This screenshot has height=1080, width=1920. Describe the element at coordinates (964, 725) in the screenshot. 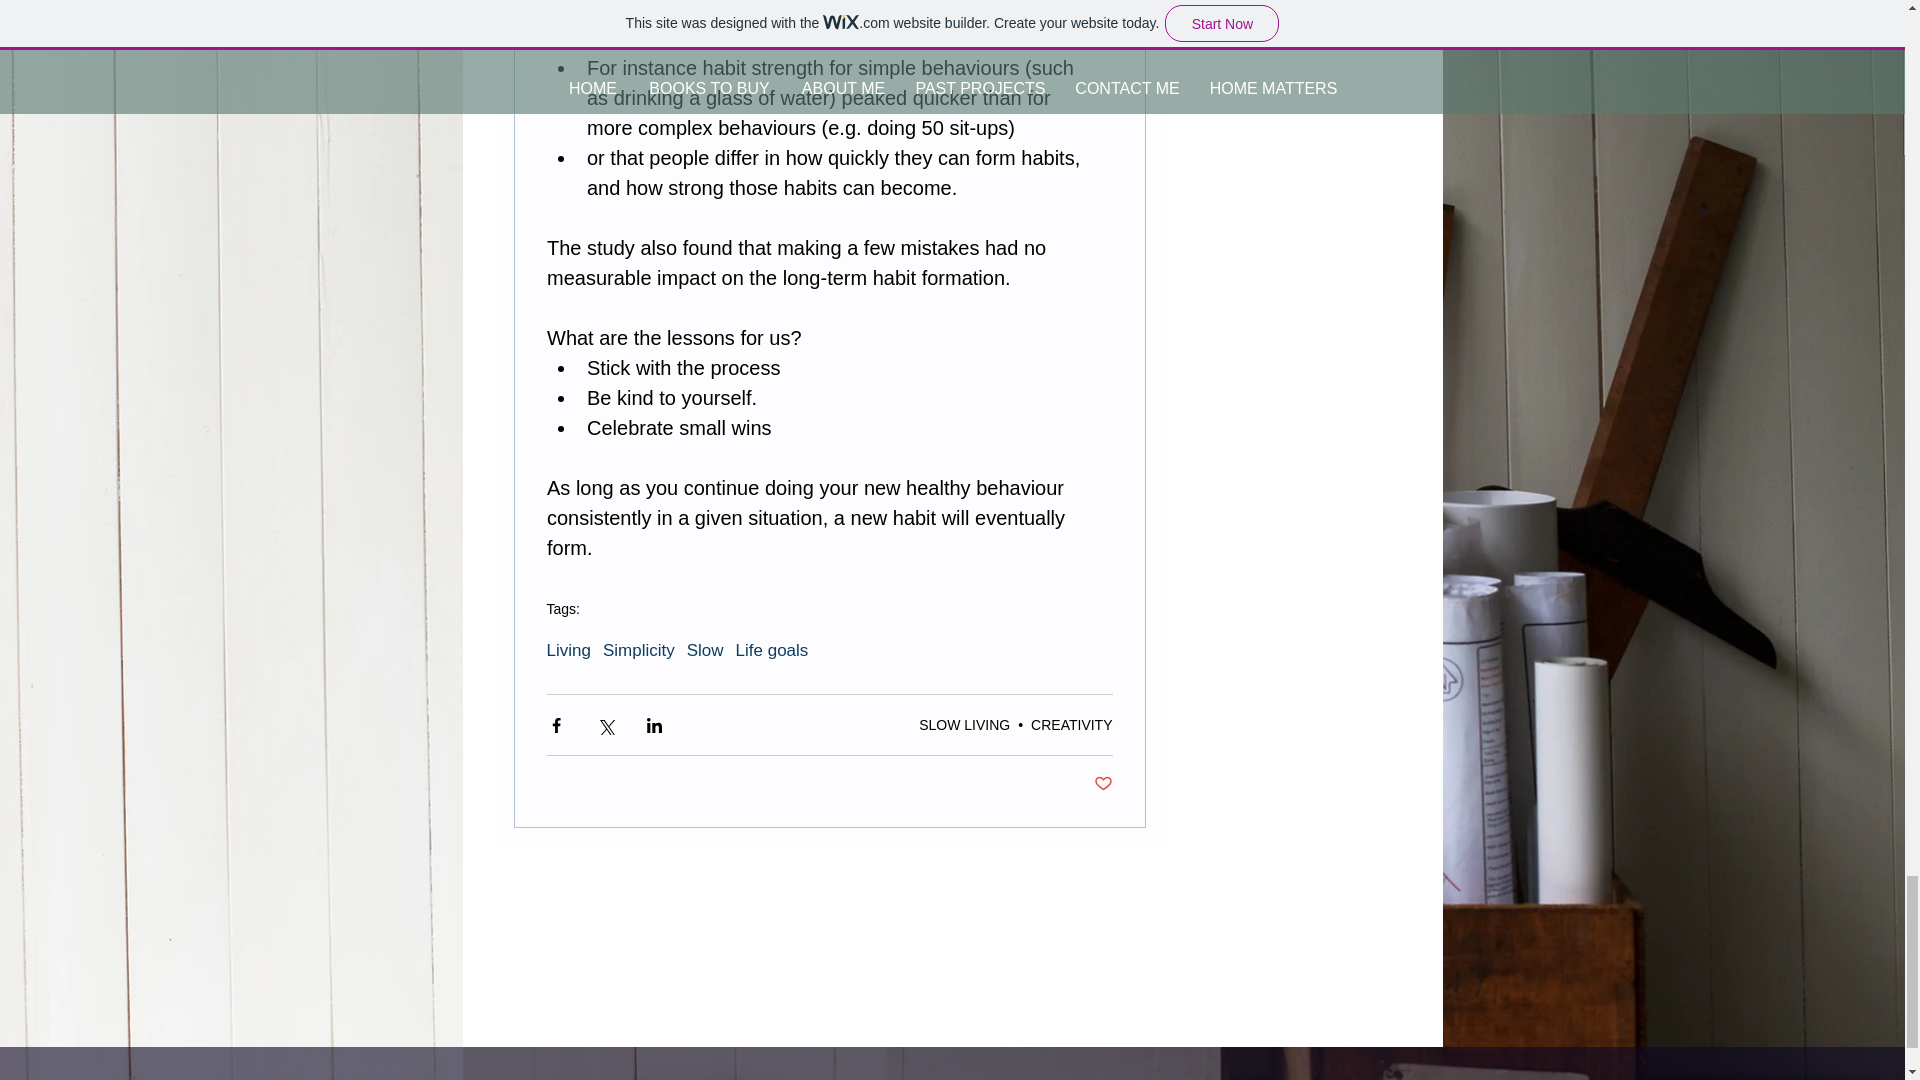

I see `SLOW LIVING` at that location.